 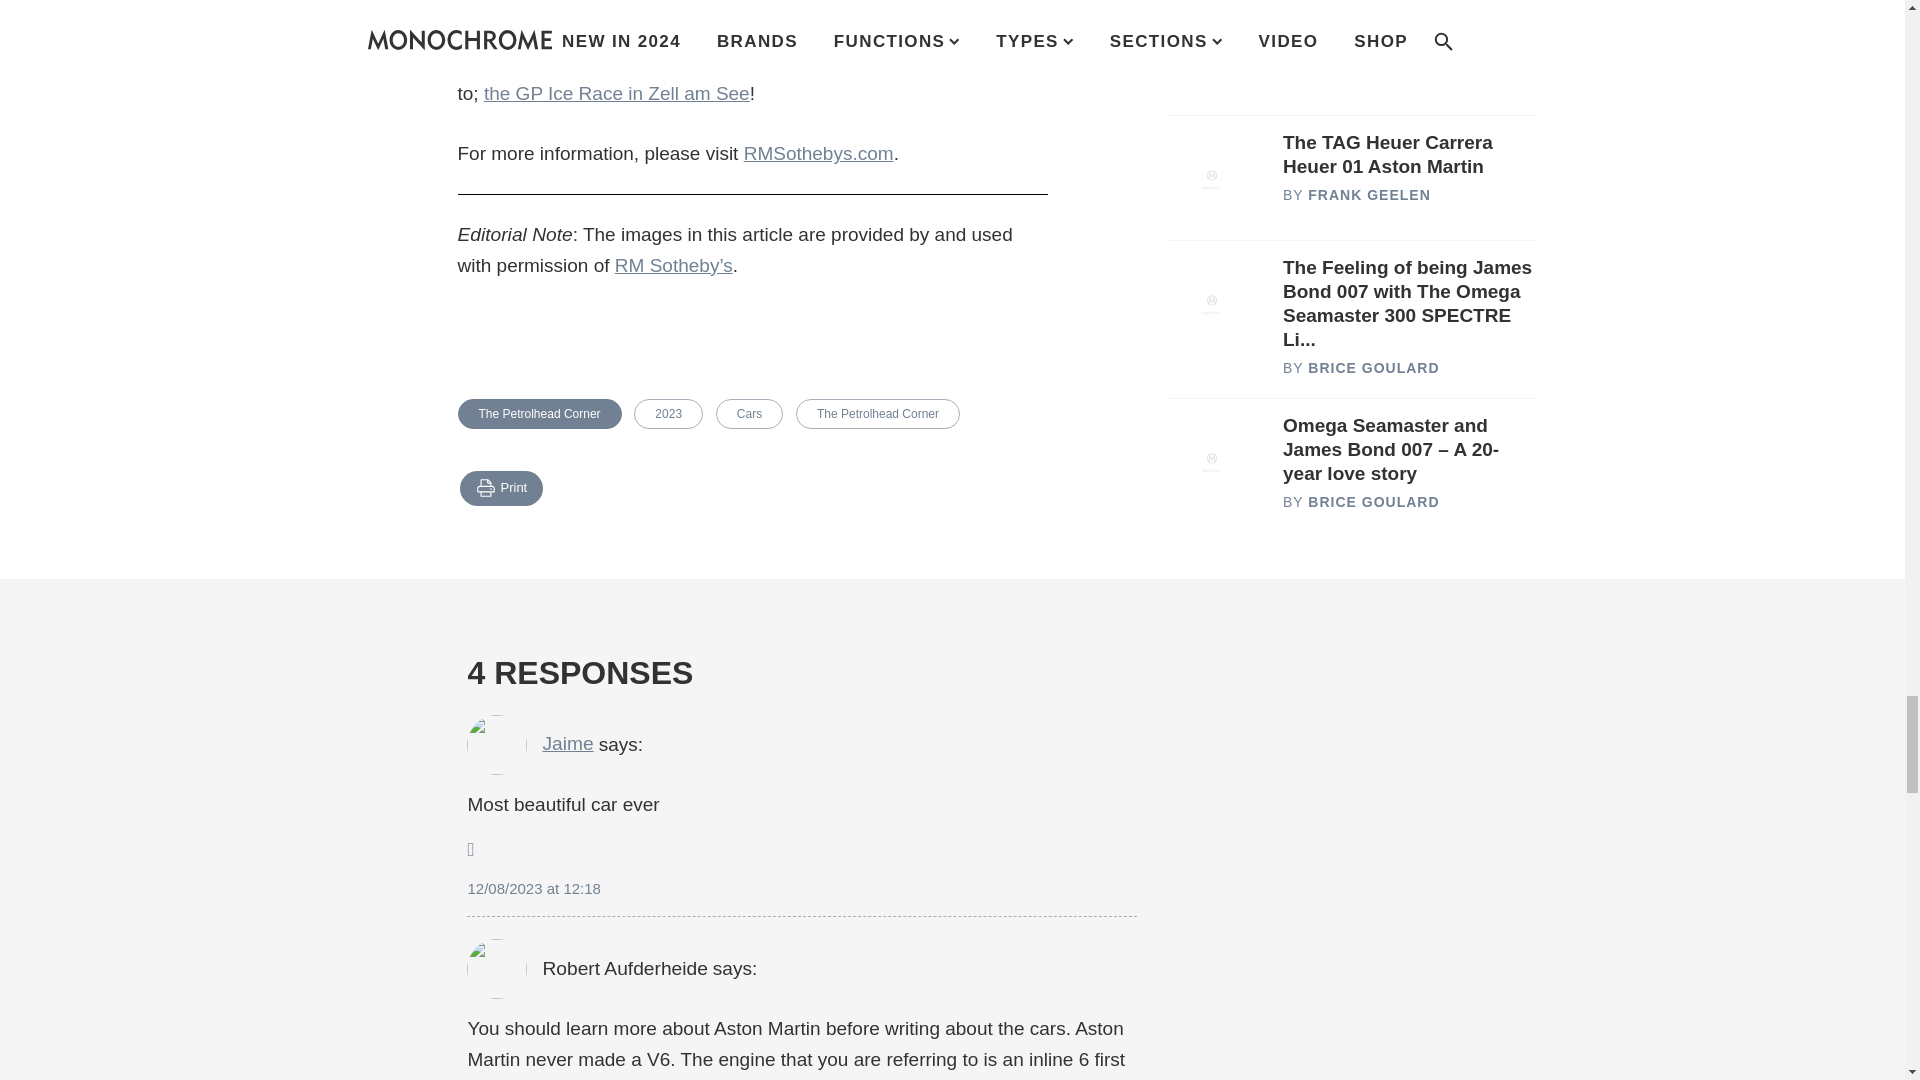 What do you see at coordinates (750, 413) in the screenshot?
I see `Cars` at bounding box center [750, 413].